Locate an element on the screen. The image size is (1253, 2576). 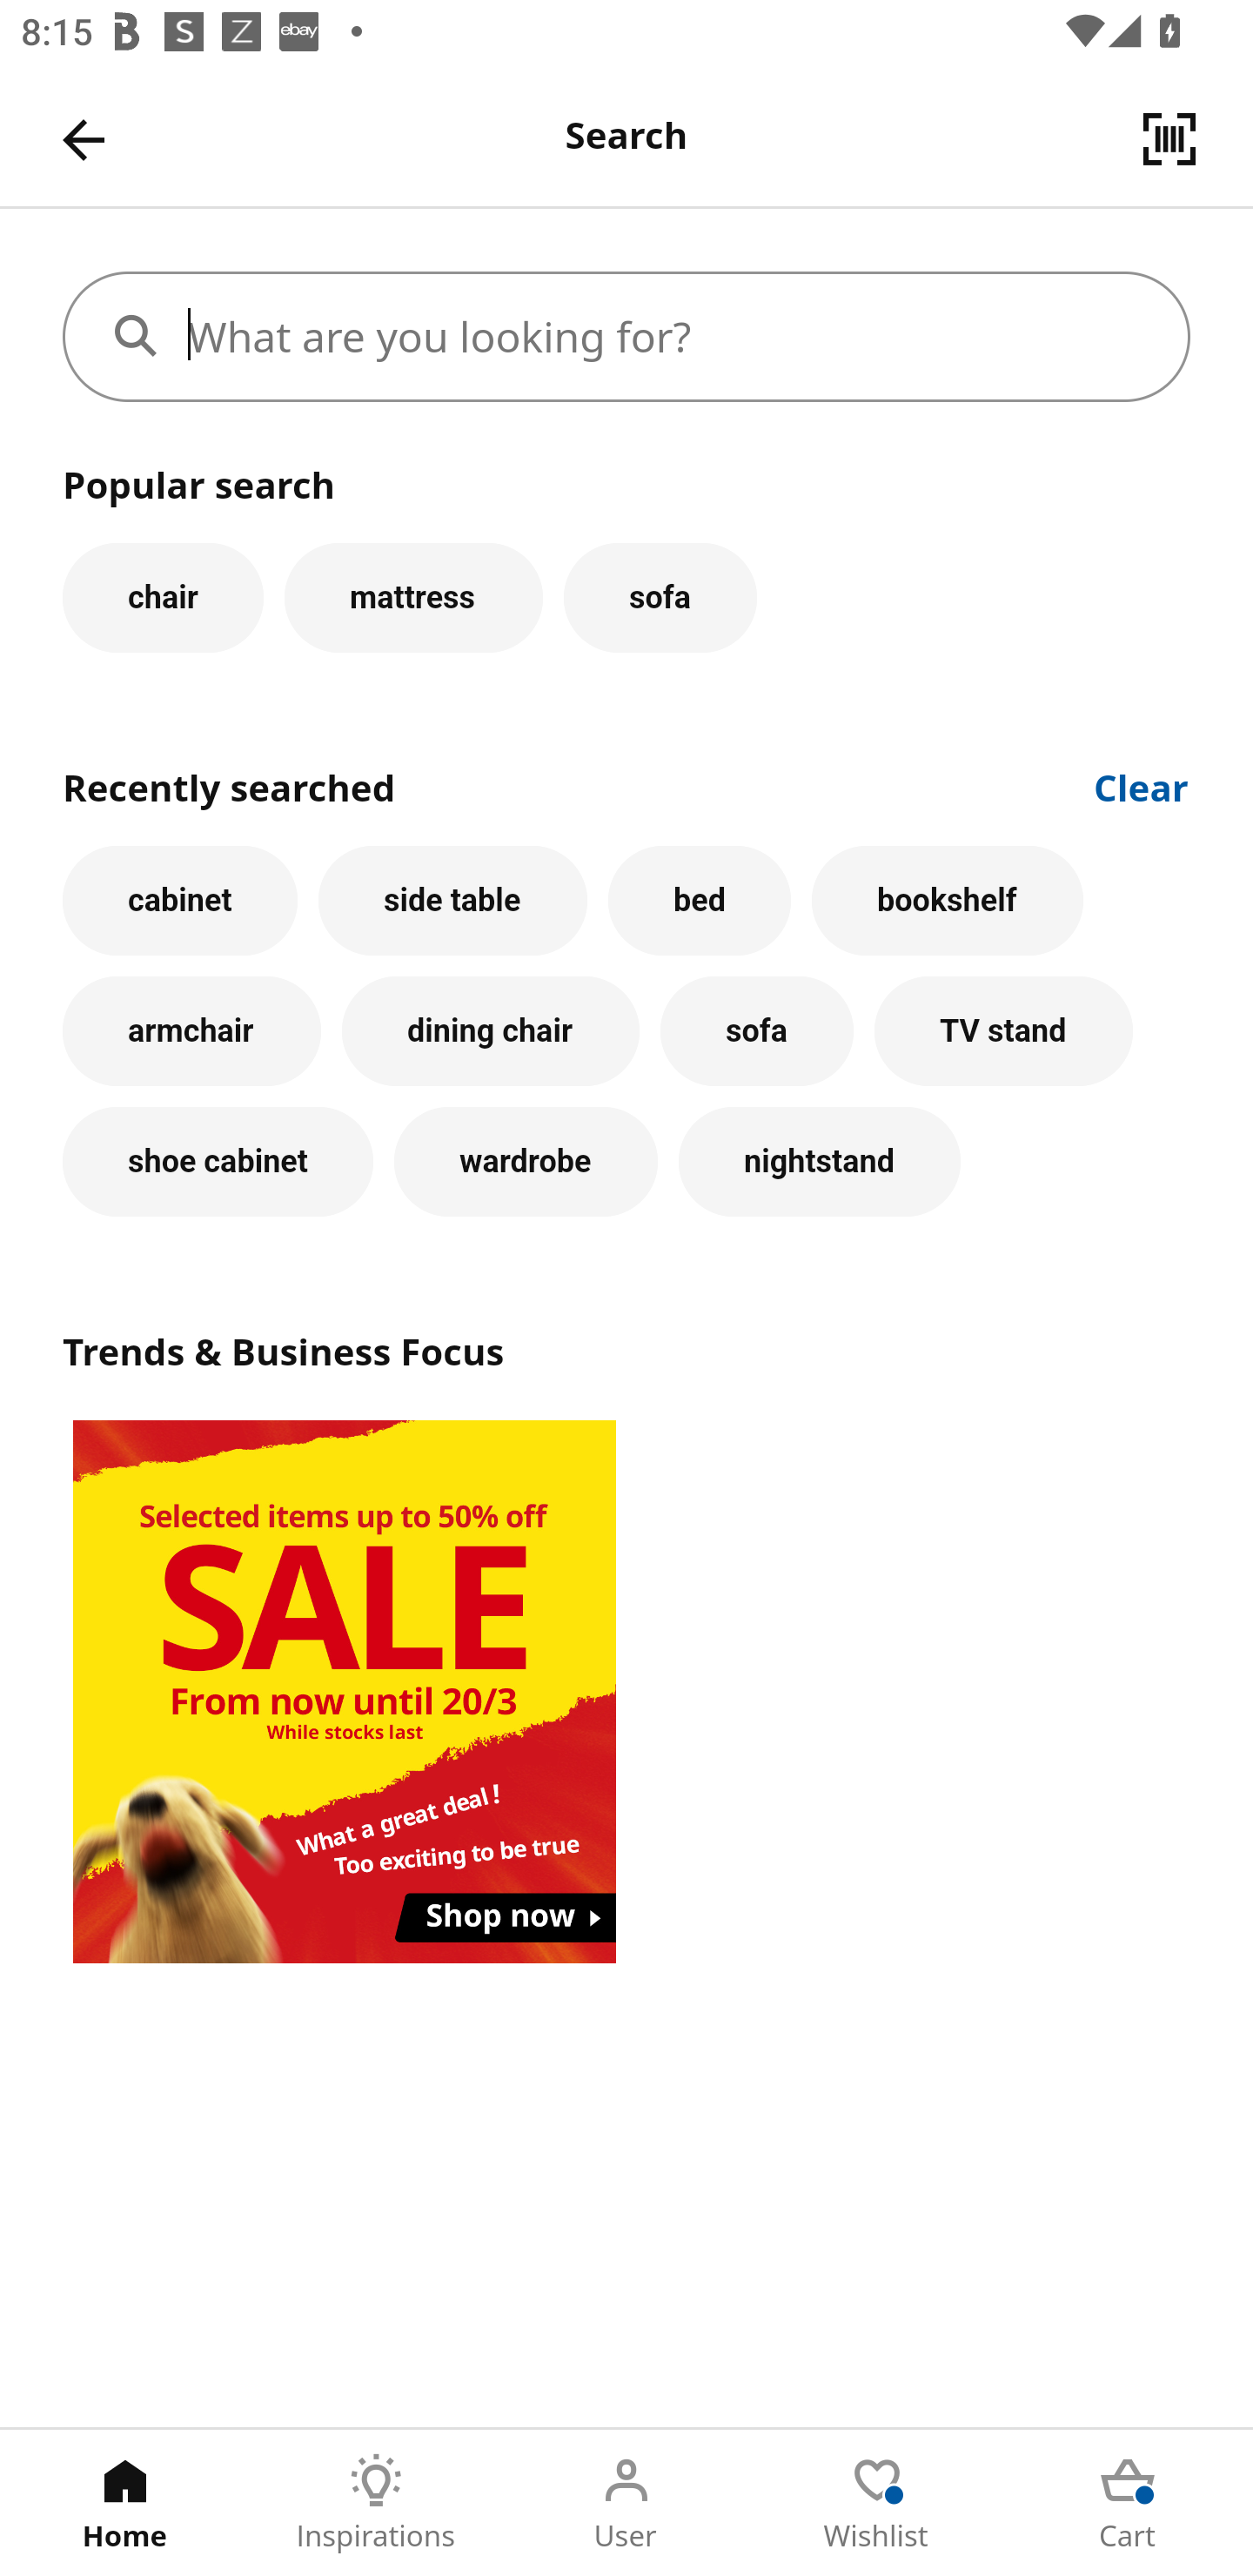
sofa is located at coordinates (660, 597).